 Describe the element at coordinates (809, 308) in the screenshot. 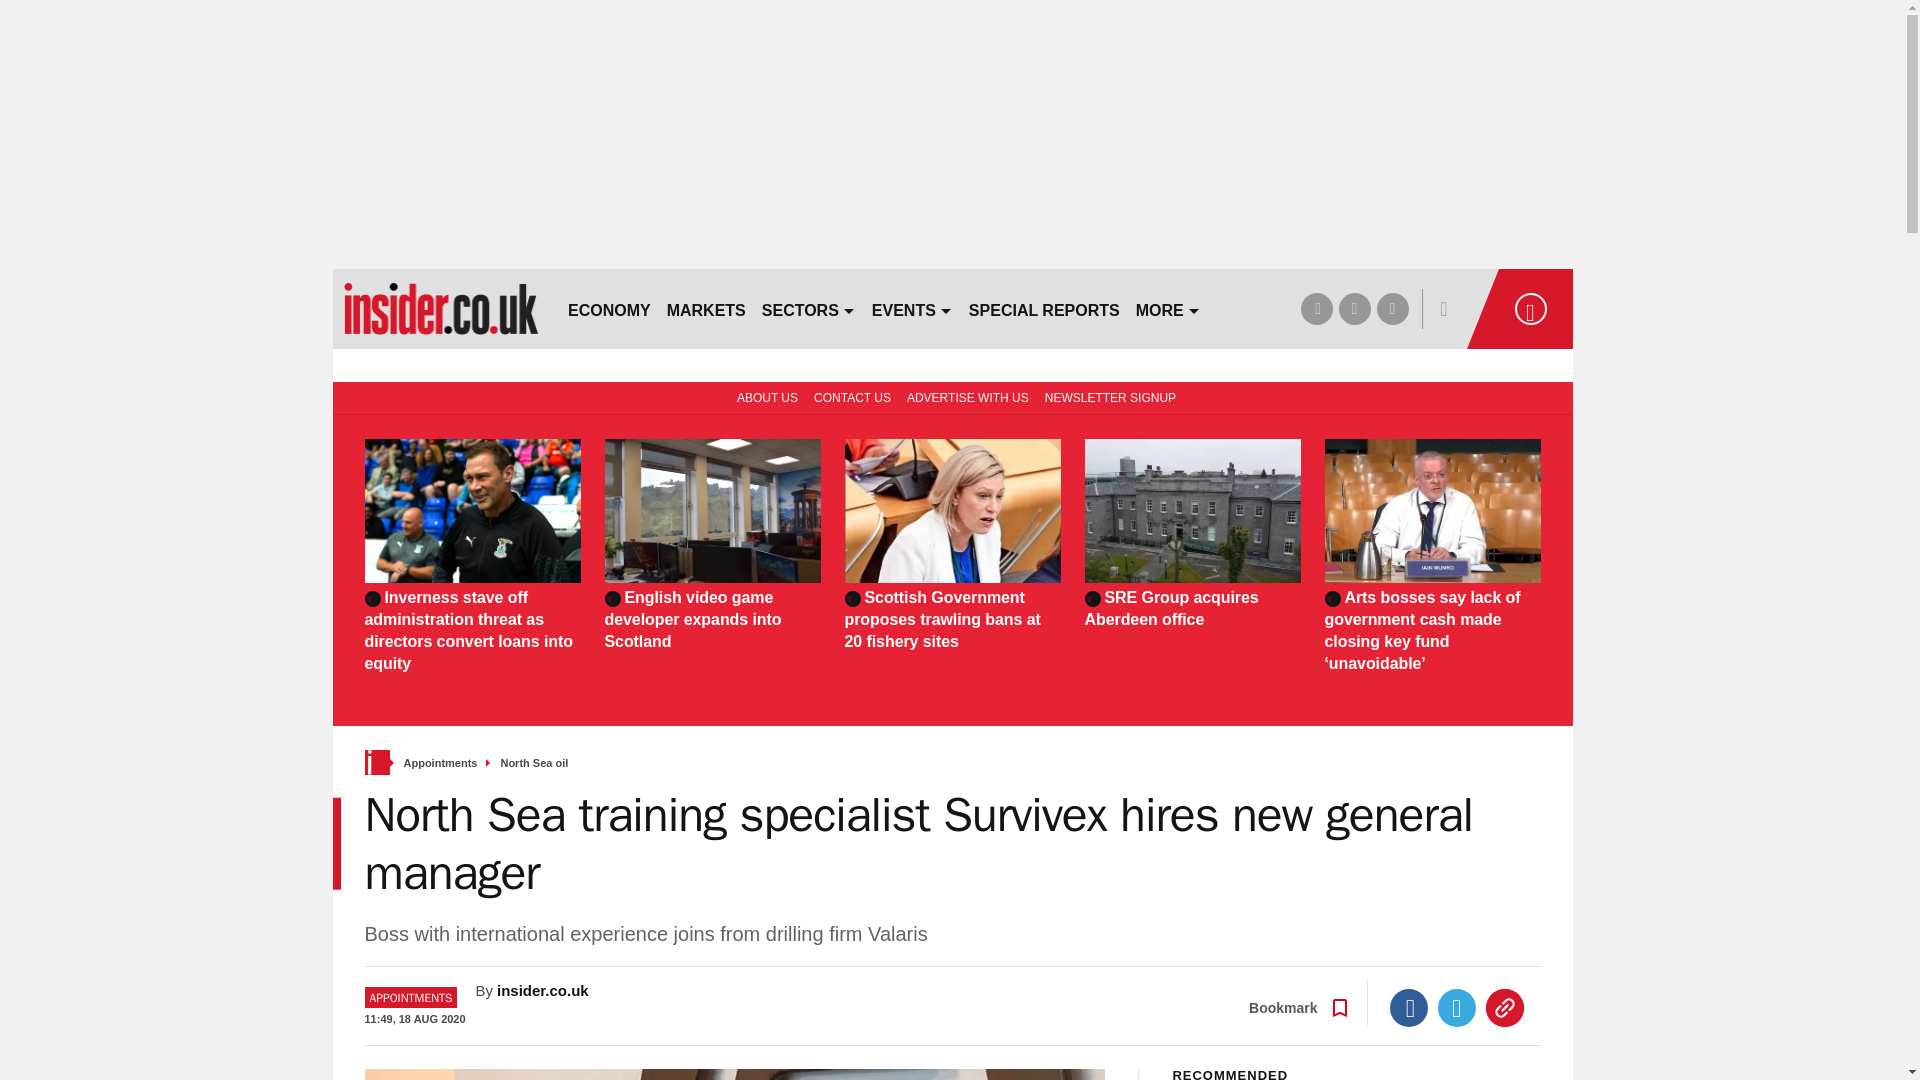

I see `SECTORS` at that location.